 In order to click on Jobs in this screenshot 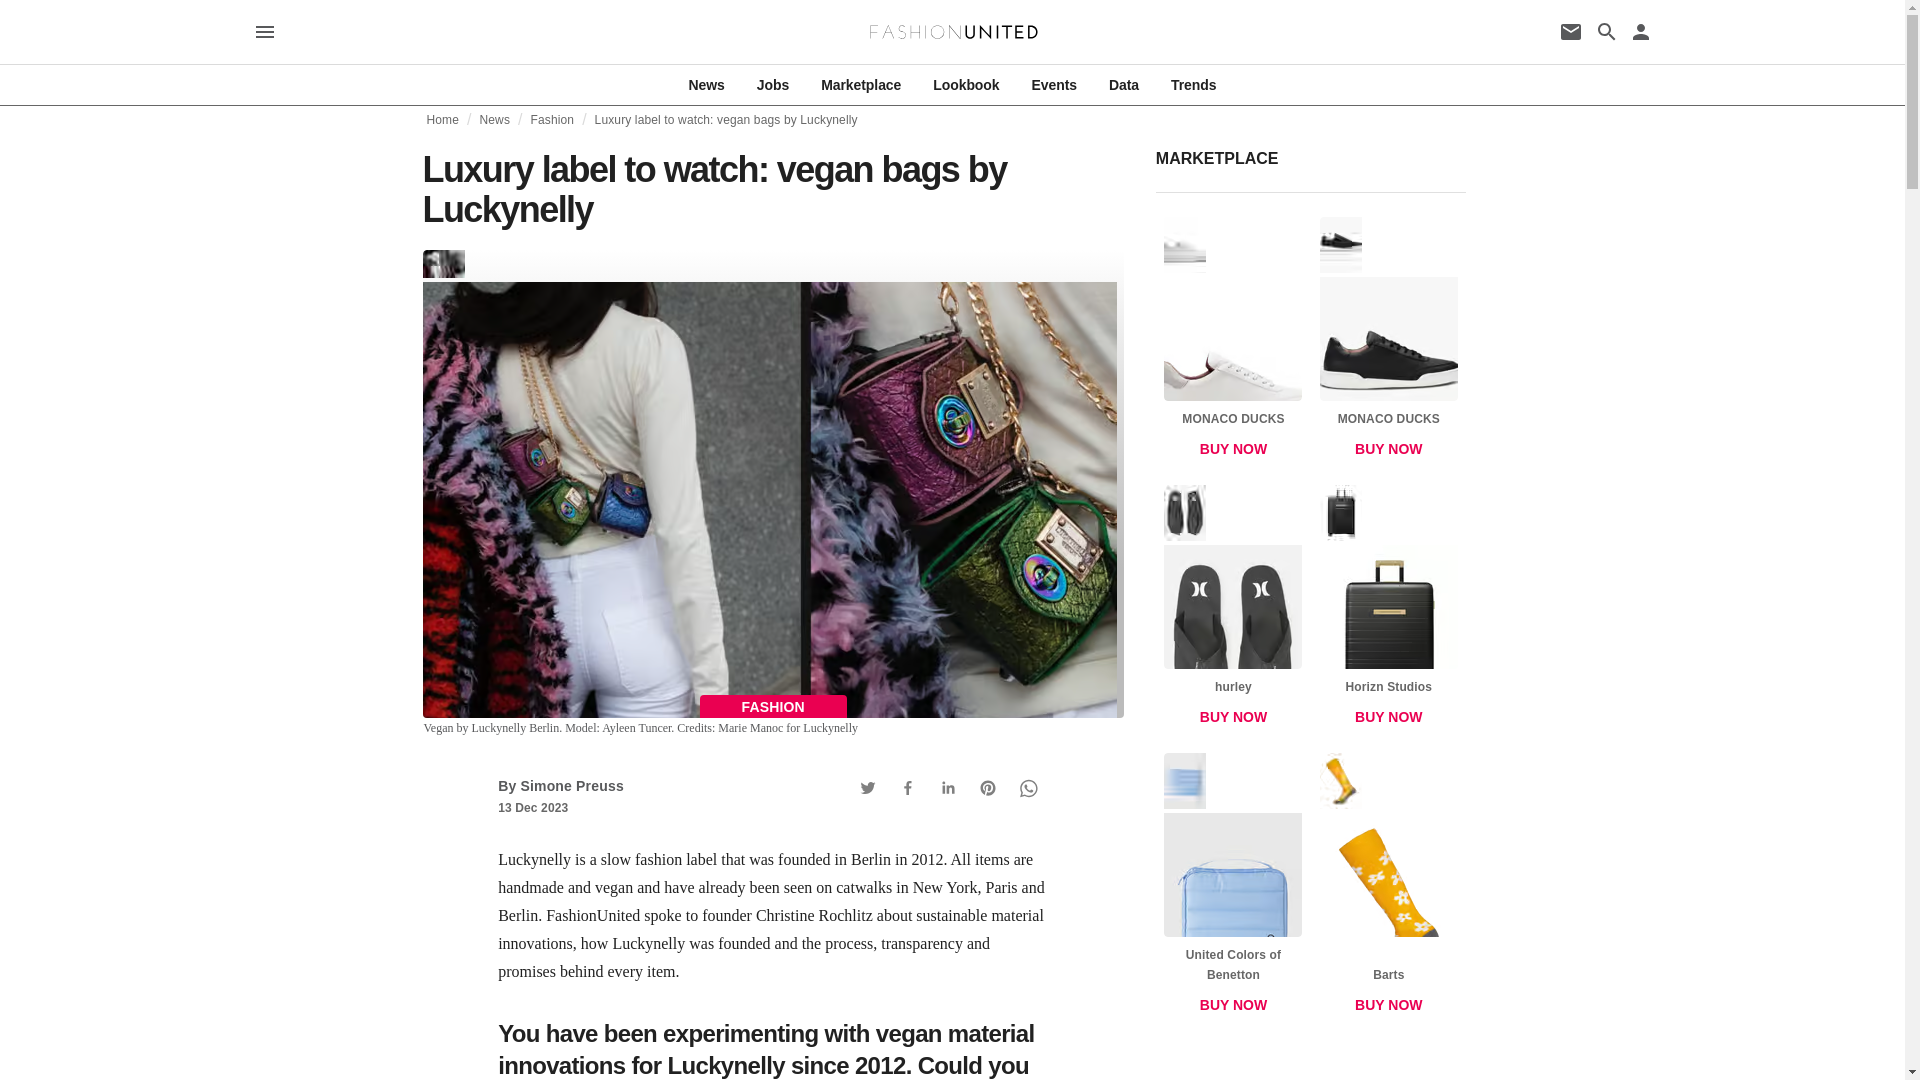, I will do `click(772, 84)`.